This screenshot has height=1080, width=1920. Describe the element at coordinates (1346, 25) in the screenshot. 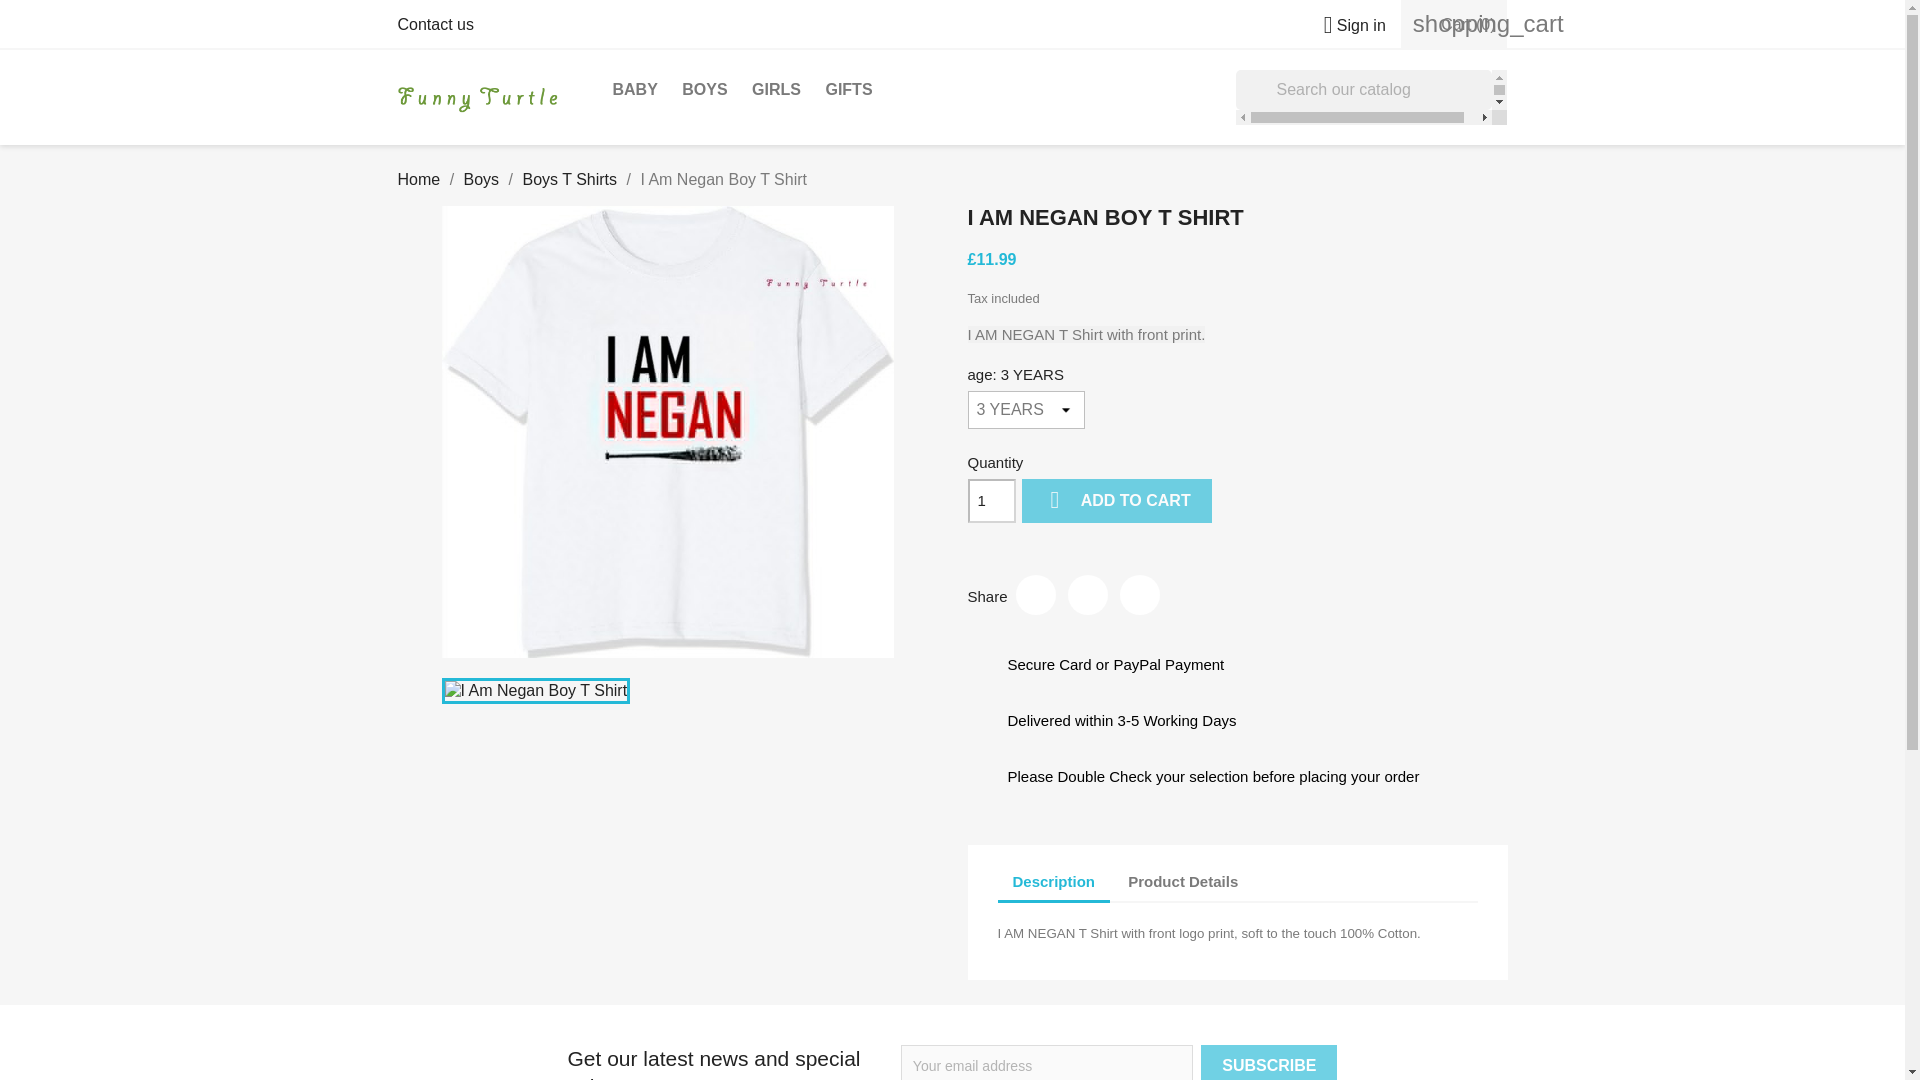

I see `Log in to your customer account` at that location.